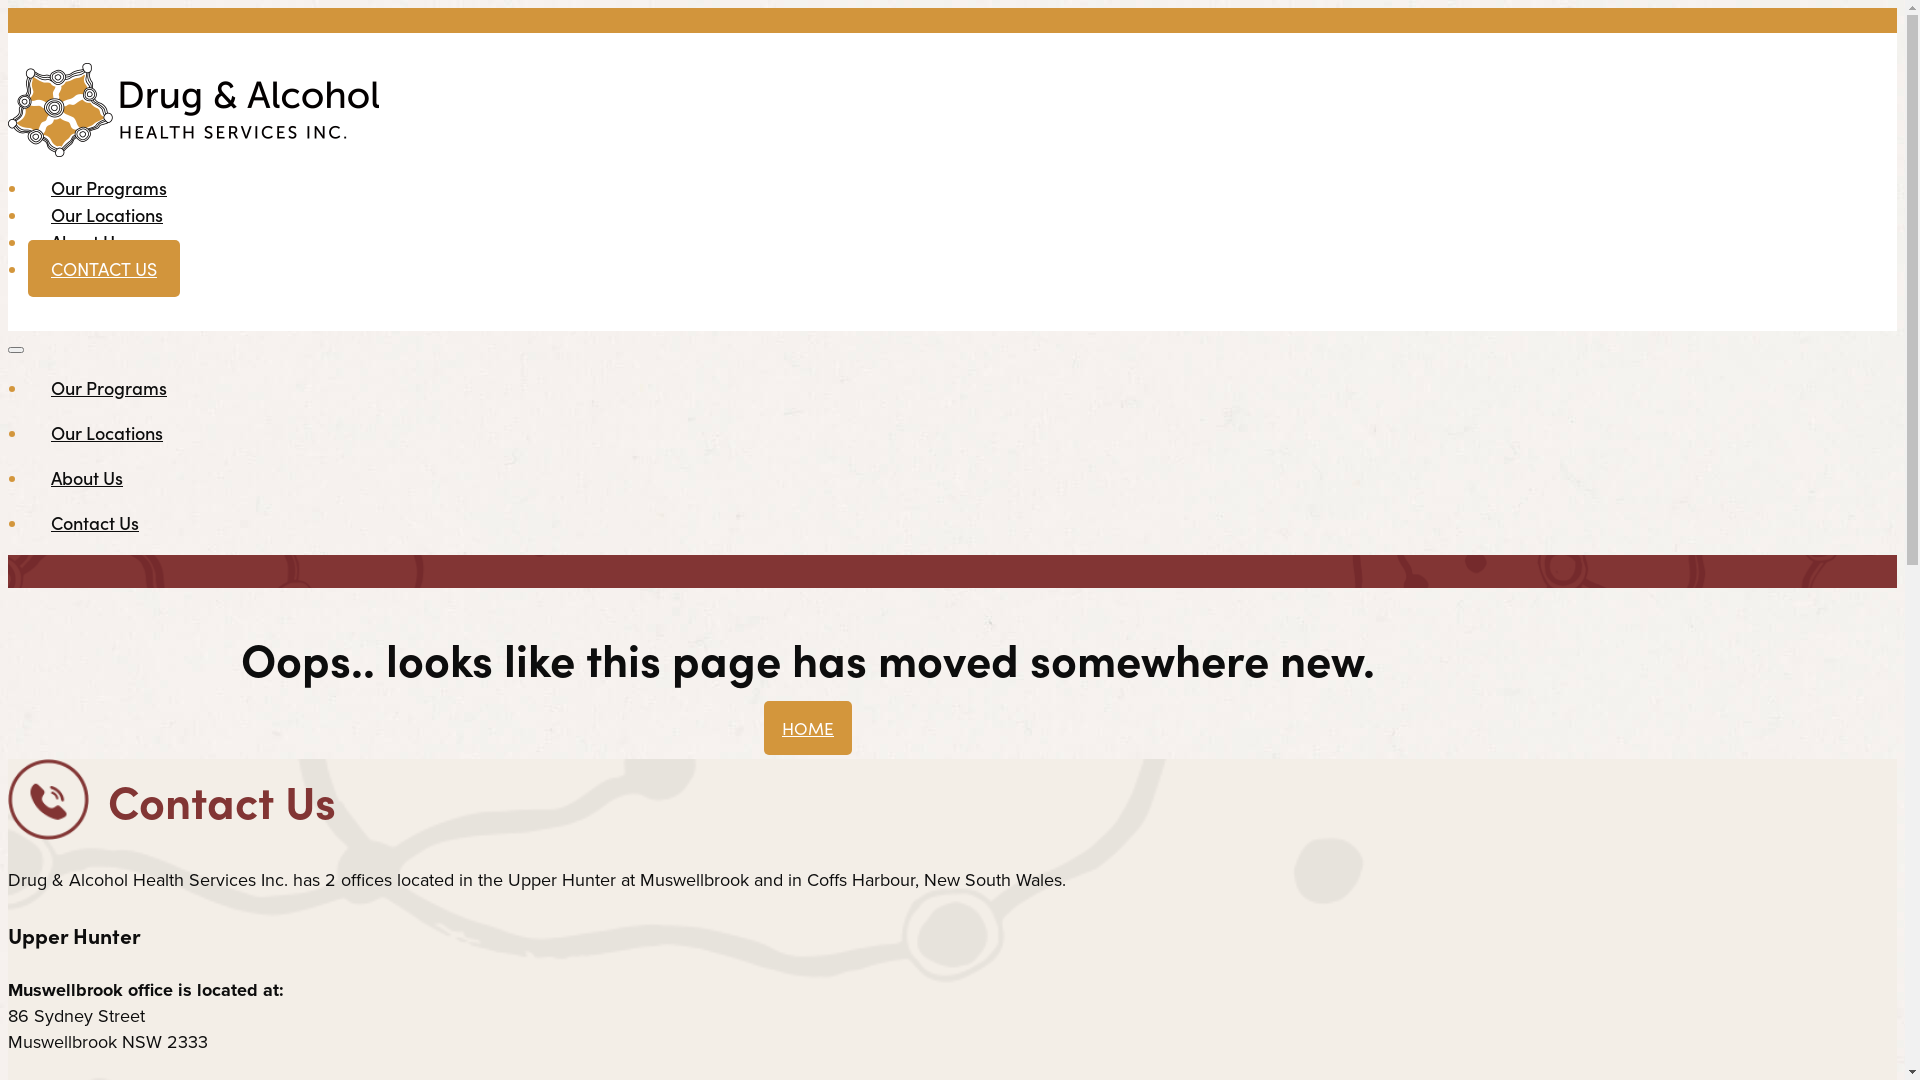 Image resolution: width=1920 pixels, height=1080 pixels. I want to click on About Us, so click(87, 478).